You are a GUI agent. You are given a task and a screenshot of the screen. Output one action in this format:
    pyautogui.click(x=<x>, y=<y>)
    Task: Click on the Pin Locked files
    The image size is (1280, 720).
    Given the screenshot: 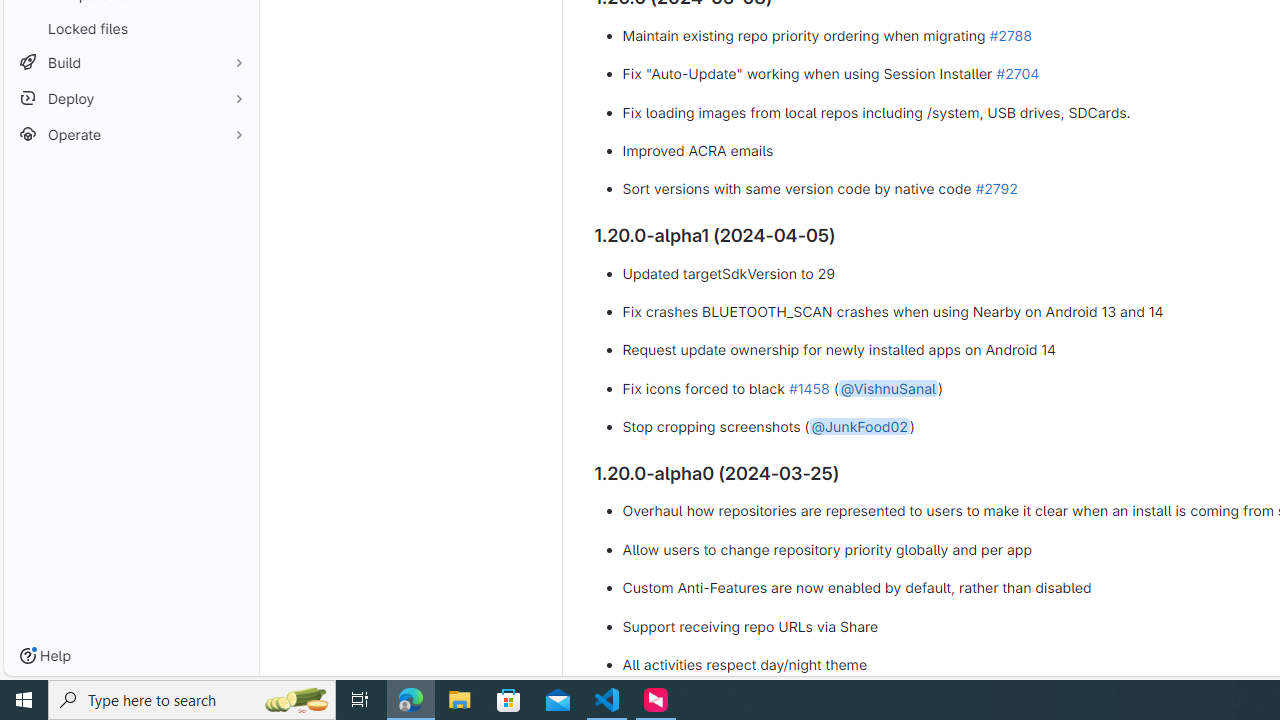 What is the action you would take?
    pyautogui.click(x=234, y=28)
    